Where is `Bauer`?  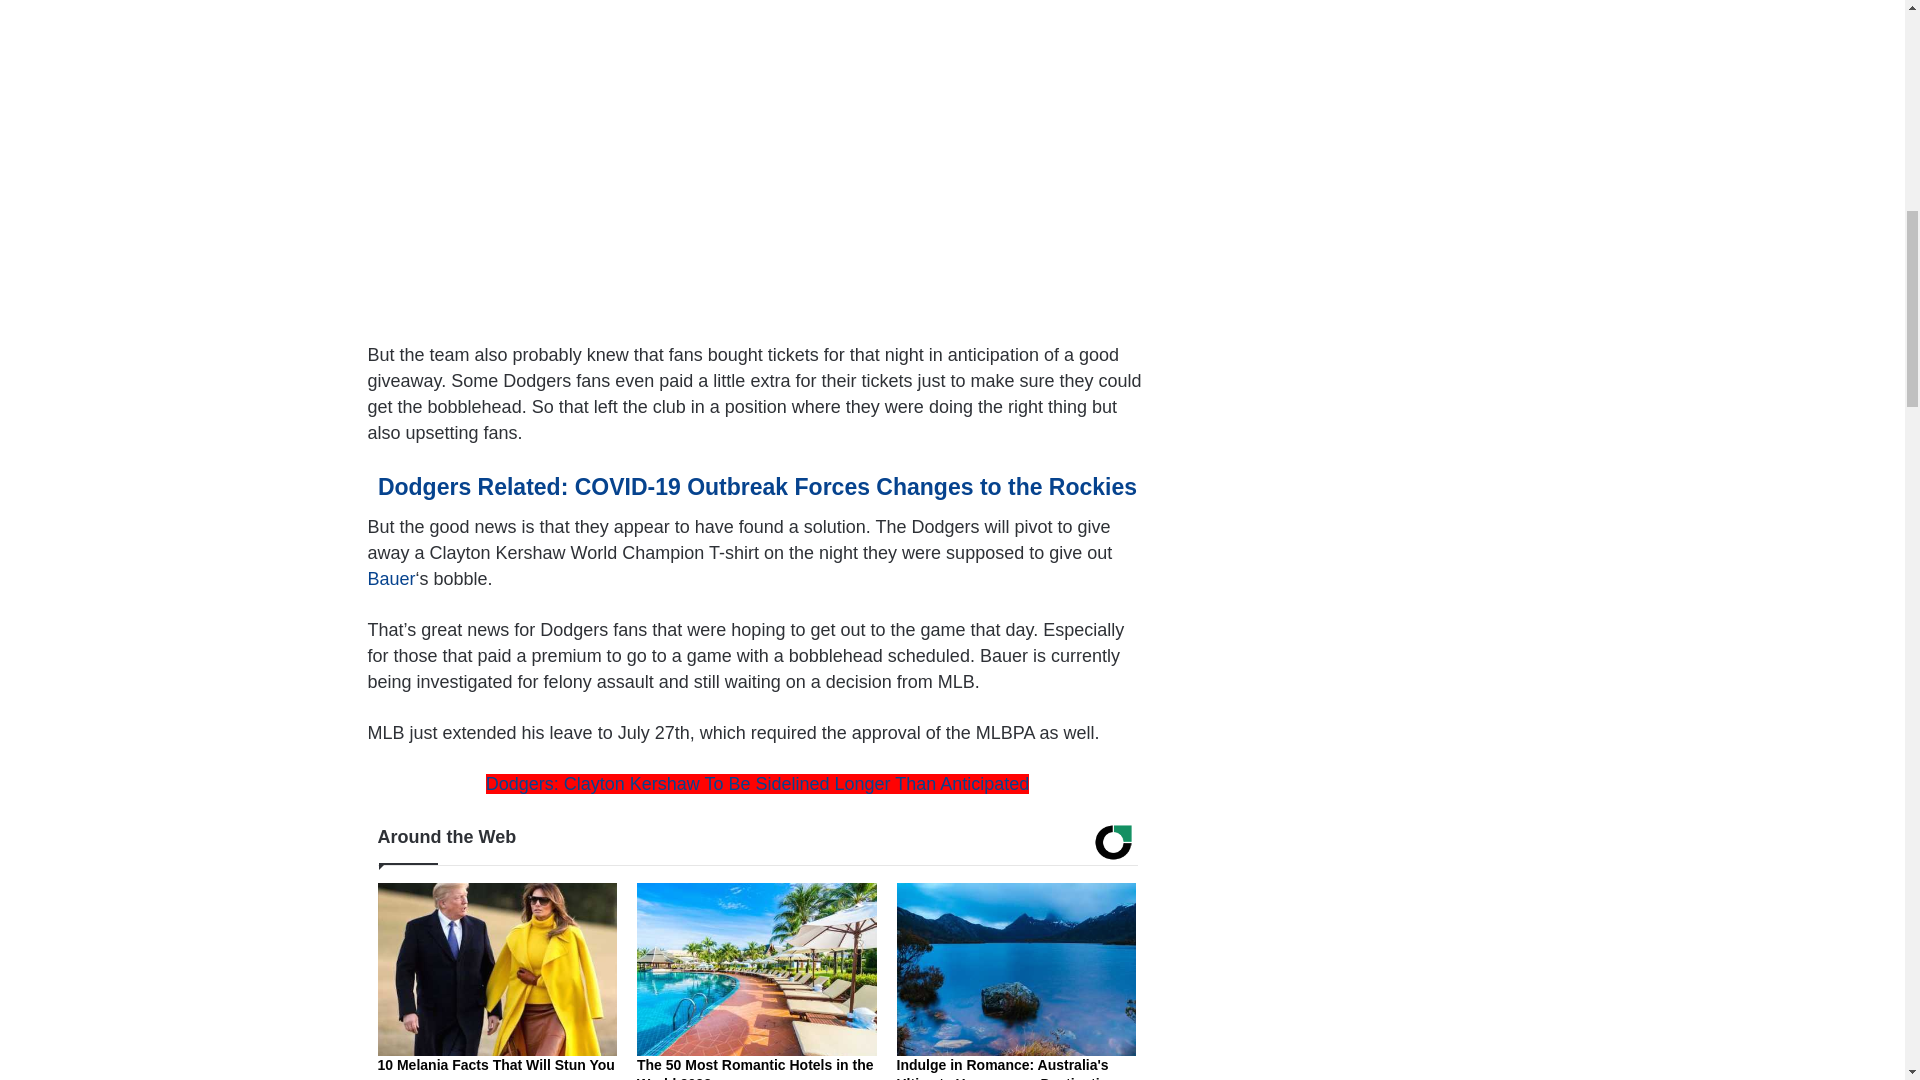 Bauer is located at coordinates (392, 578).